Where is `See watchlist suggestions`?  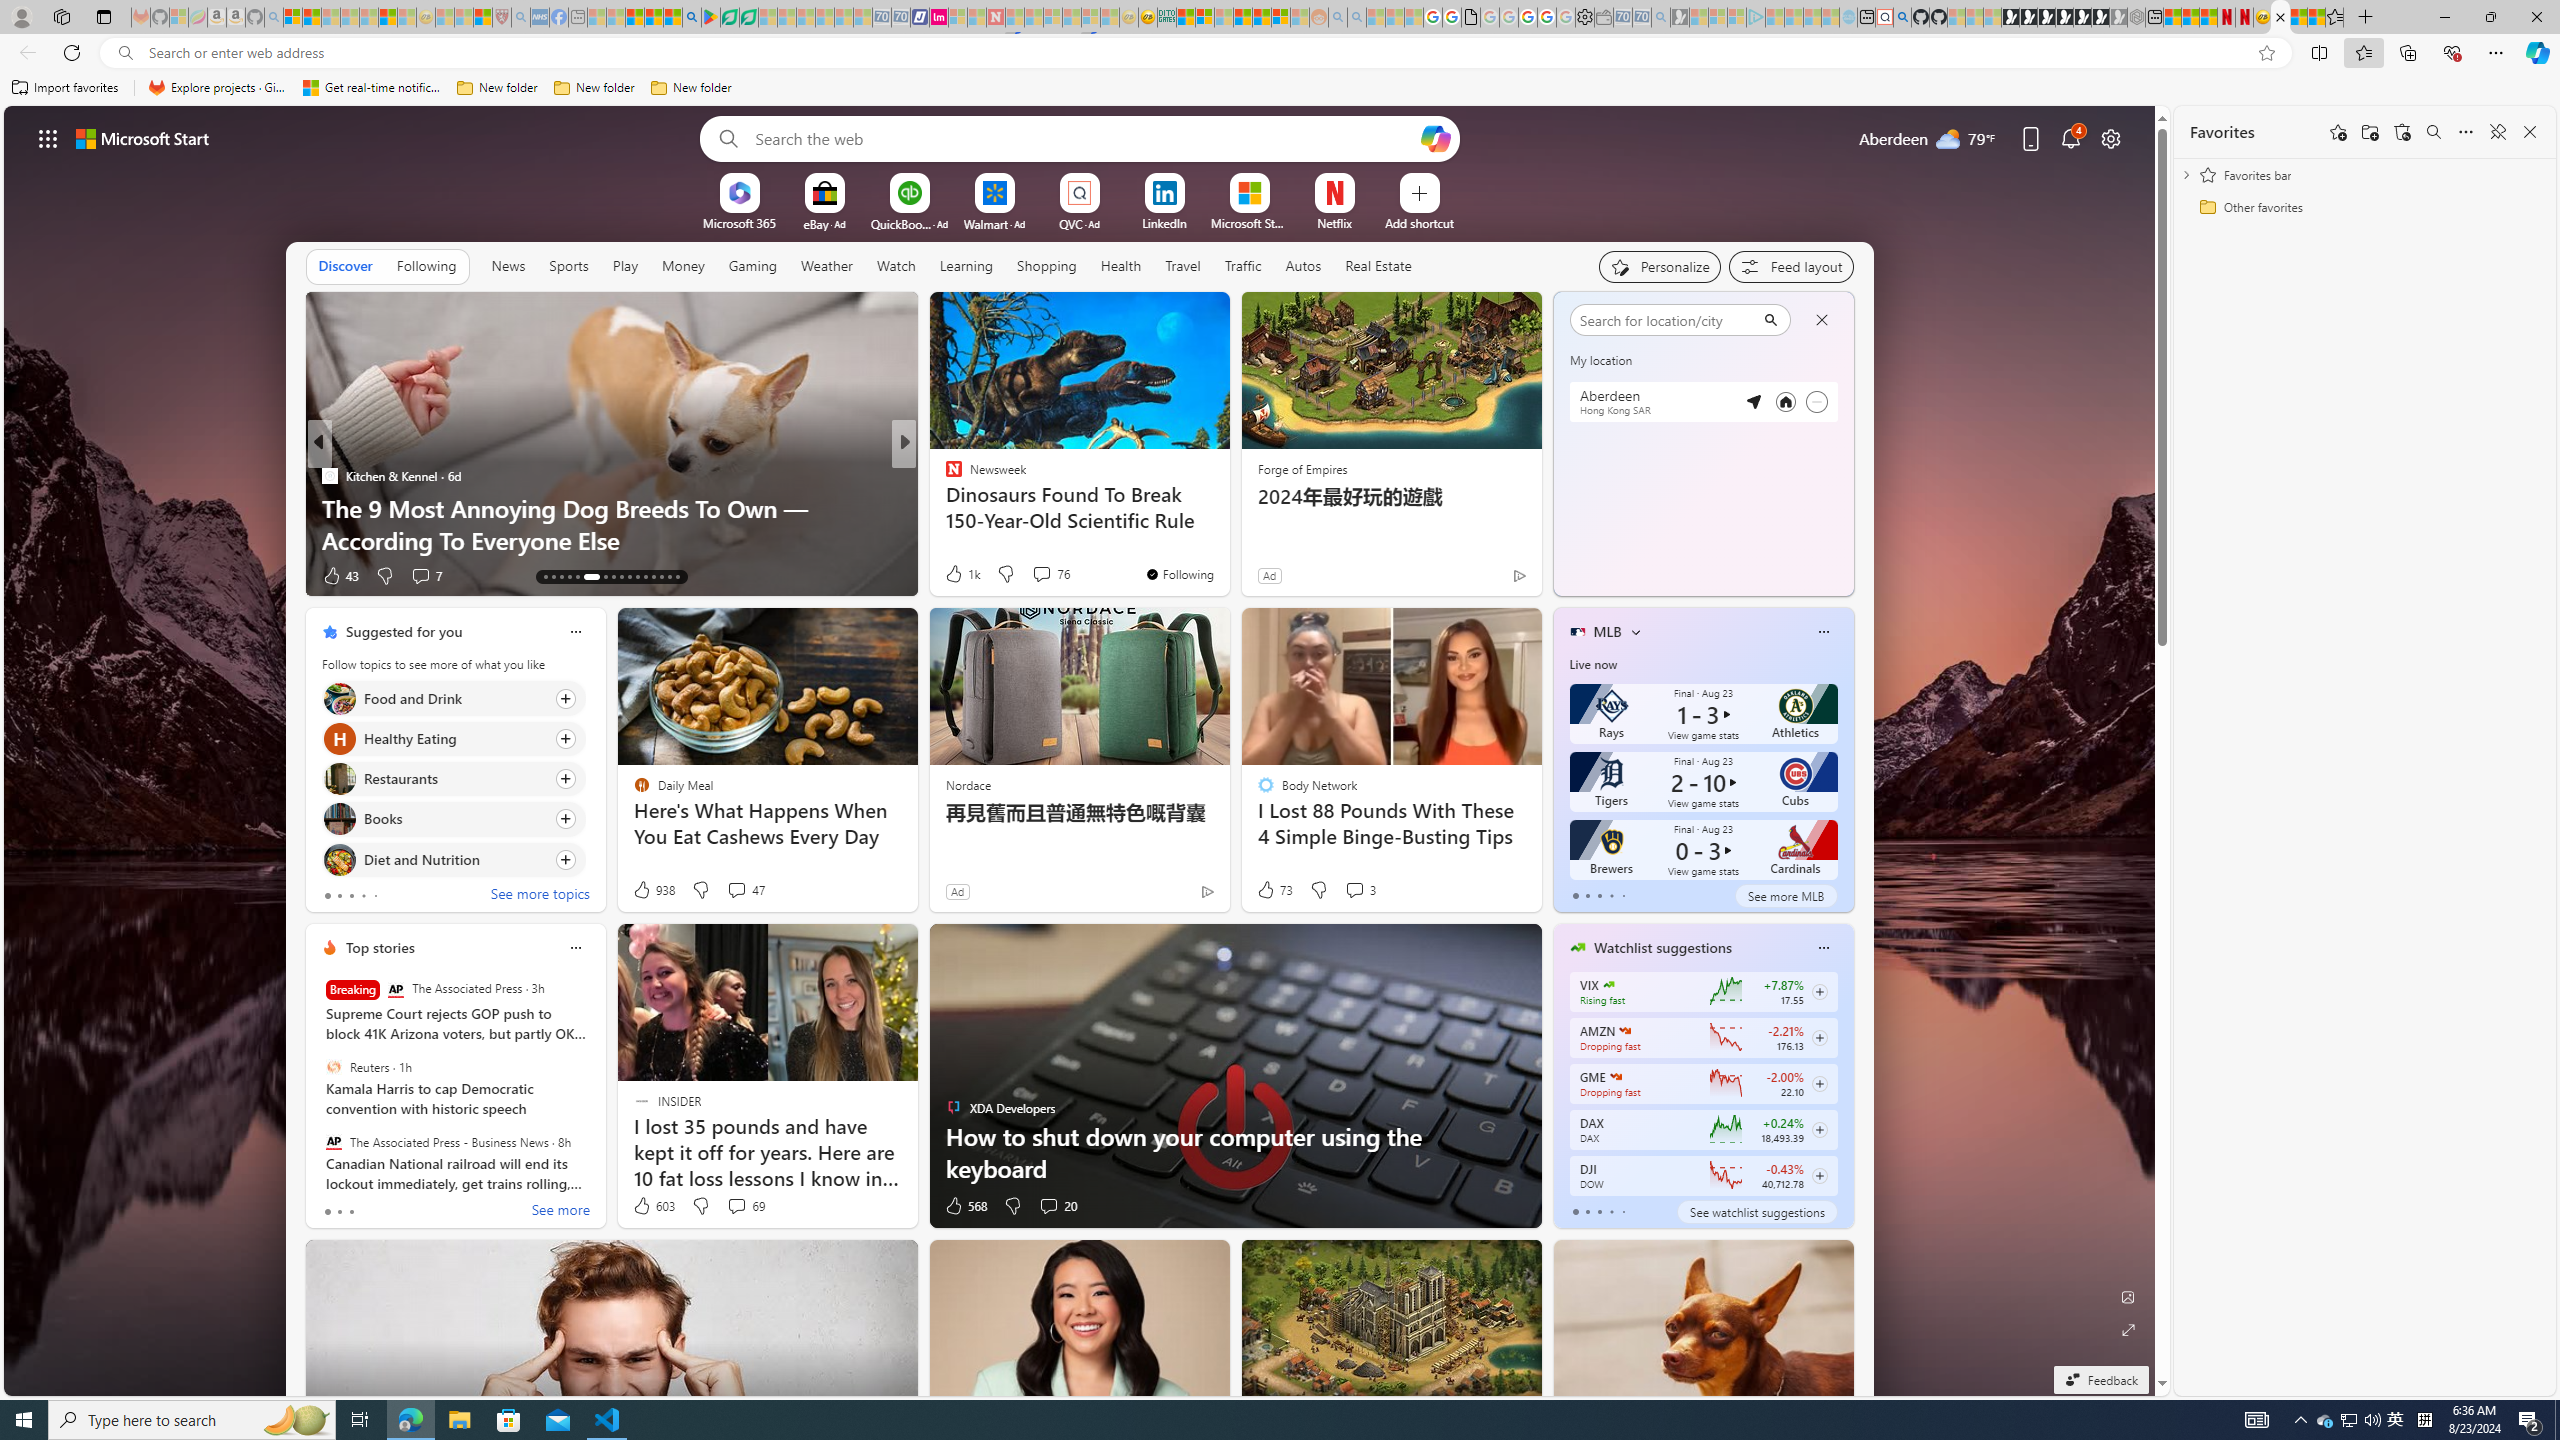 See watchlist suggestions is located at coordinates (1757, 1212).